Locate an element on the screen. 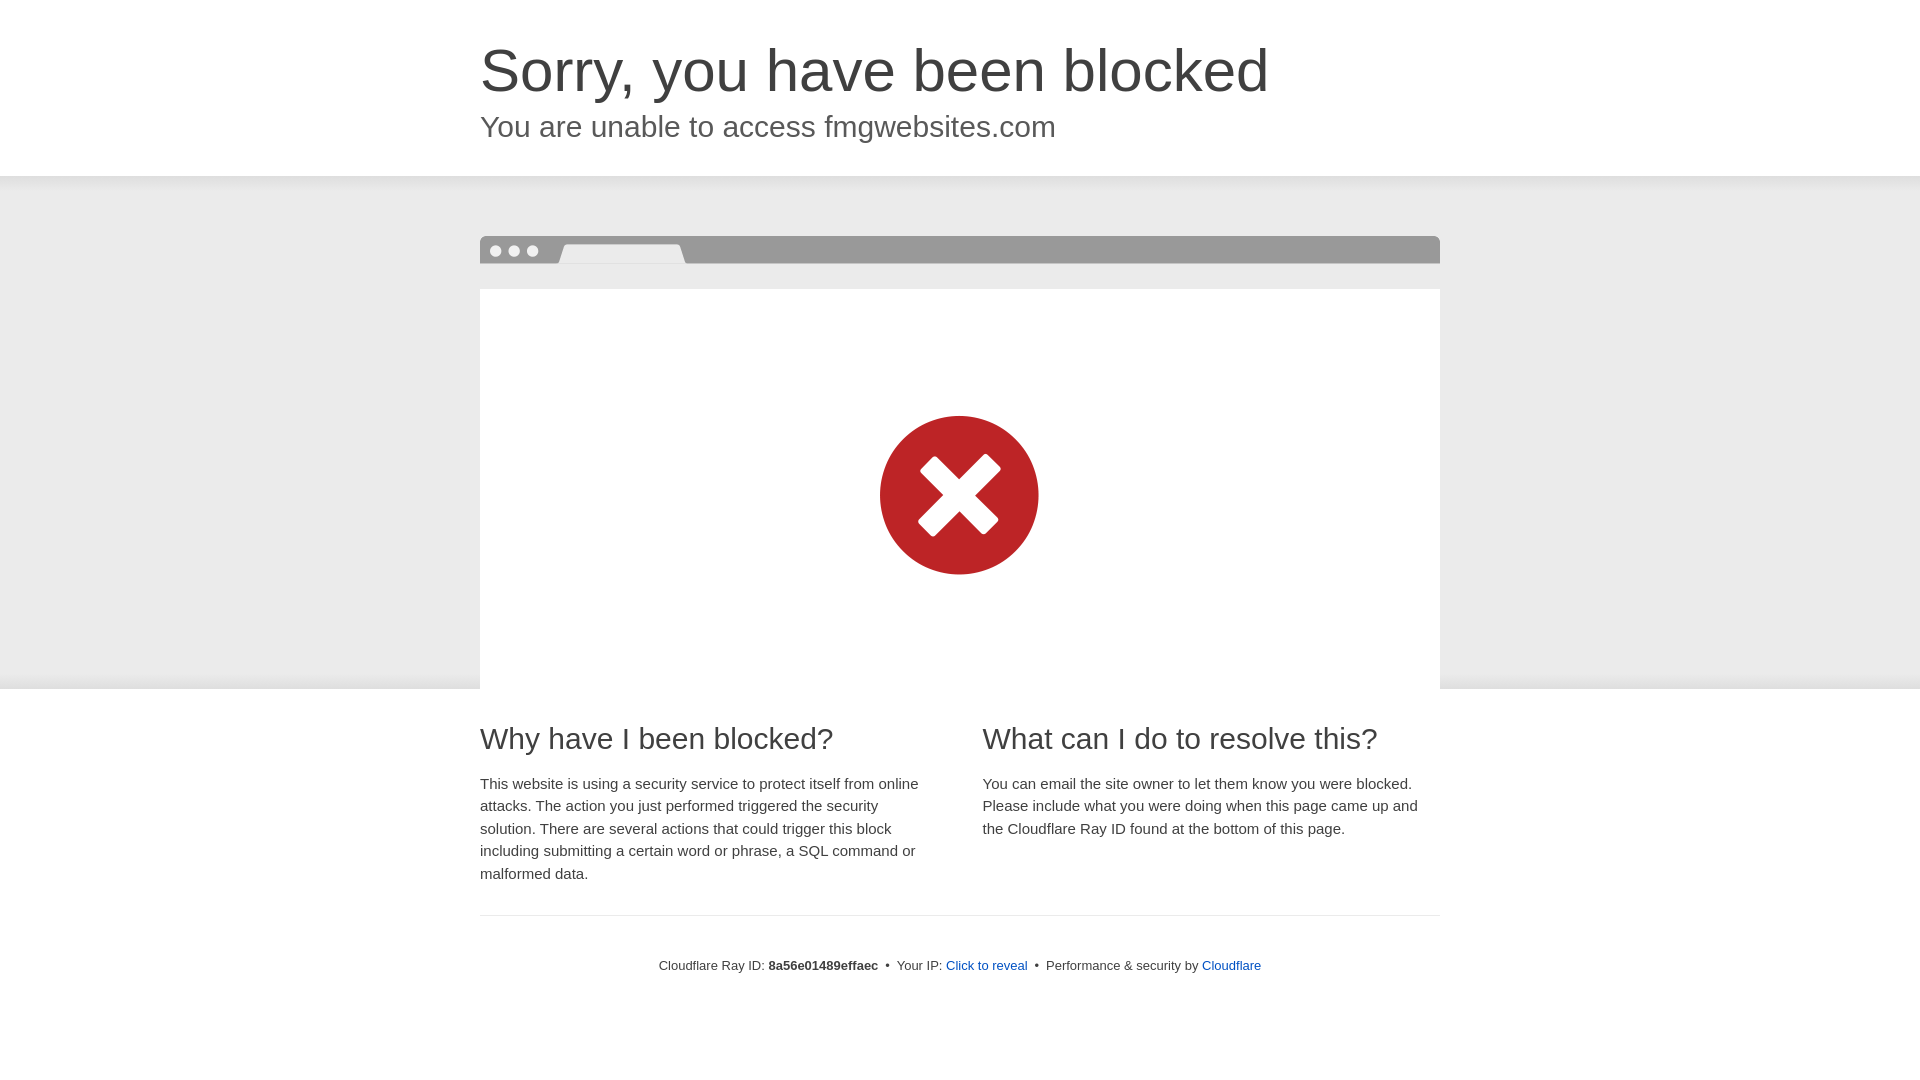  Cloudflare is located at coordinates (1231, 965).